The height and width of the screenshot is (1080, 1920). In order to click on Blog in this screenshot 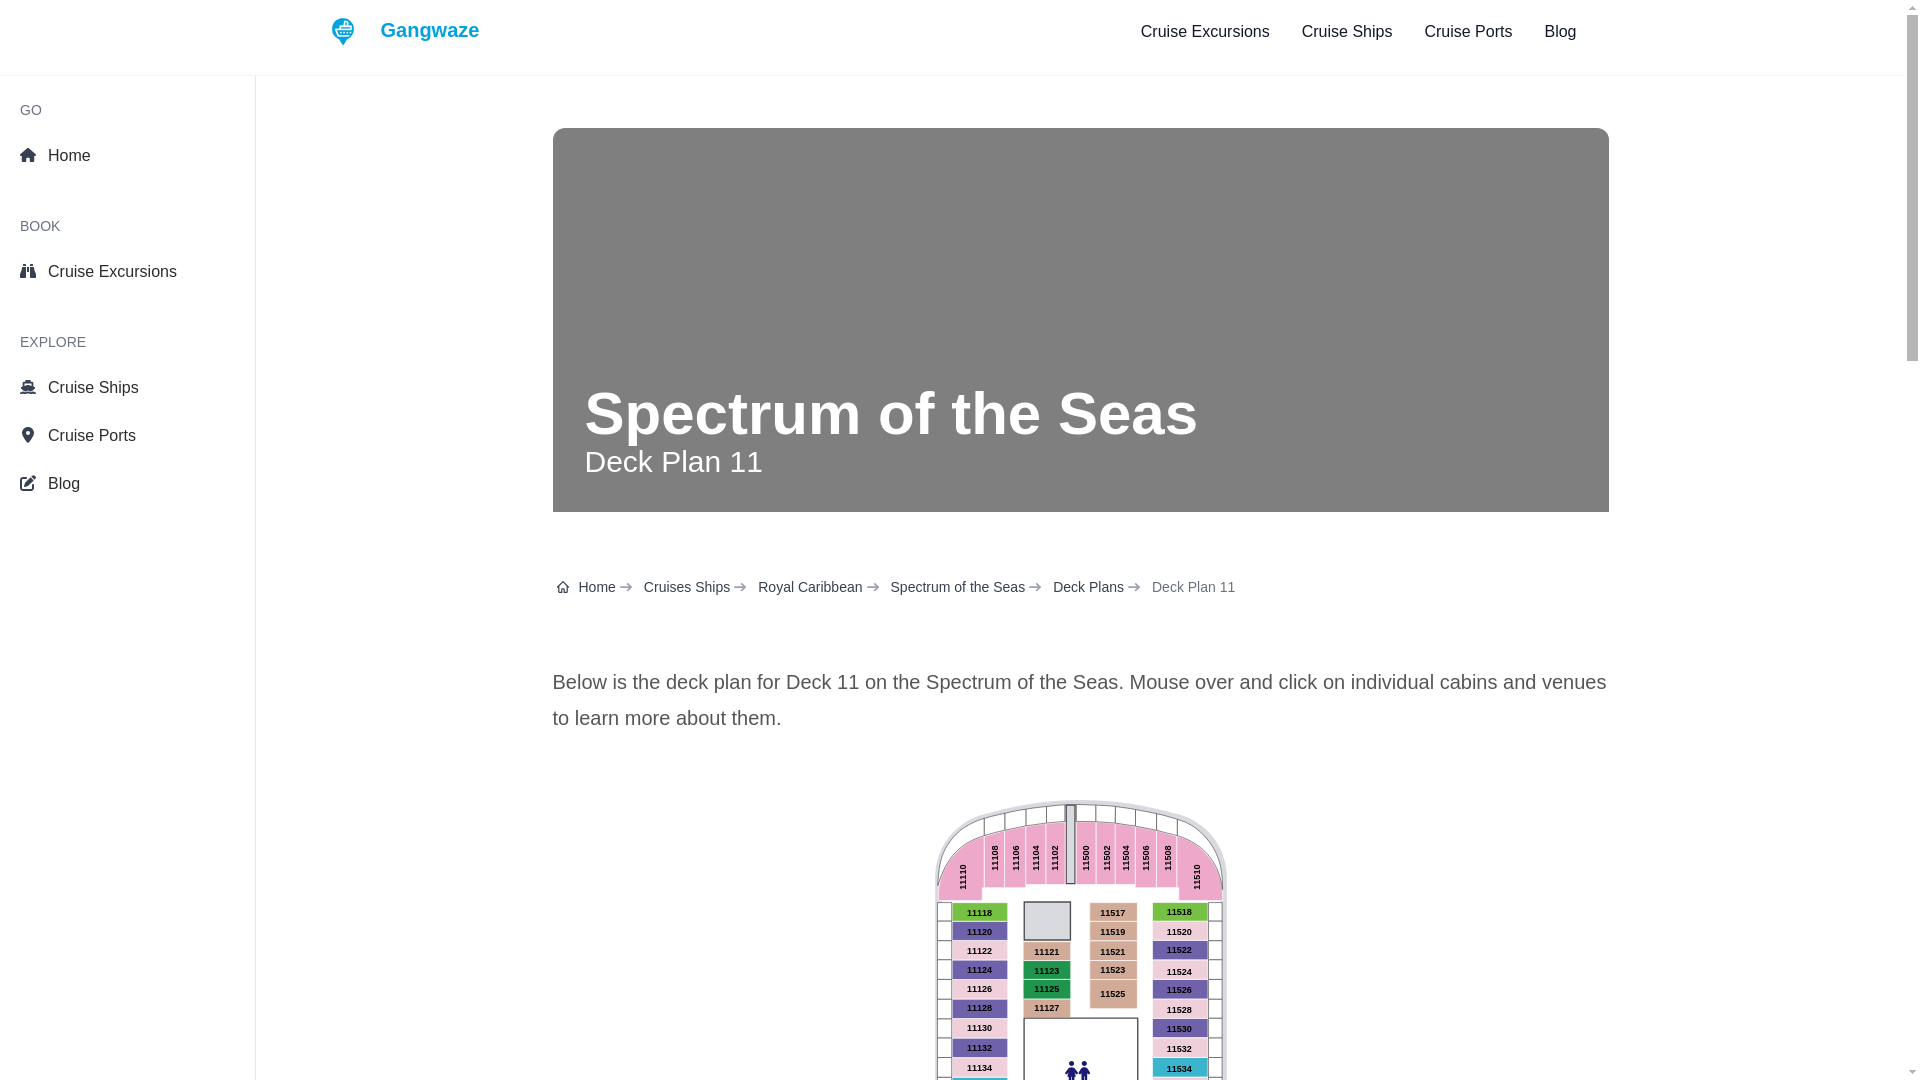, I will do `click(1560, 32)`.